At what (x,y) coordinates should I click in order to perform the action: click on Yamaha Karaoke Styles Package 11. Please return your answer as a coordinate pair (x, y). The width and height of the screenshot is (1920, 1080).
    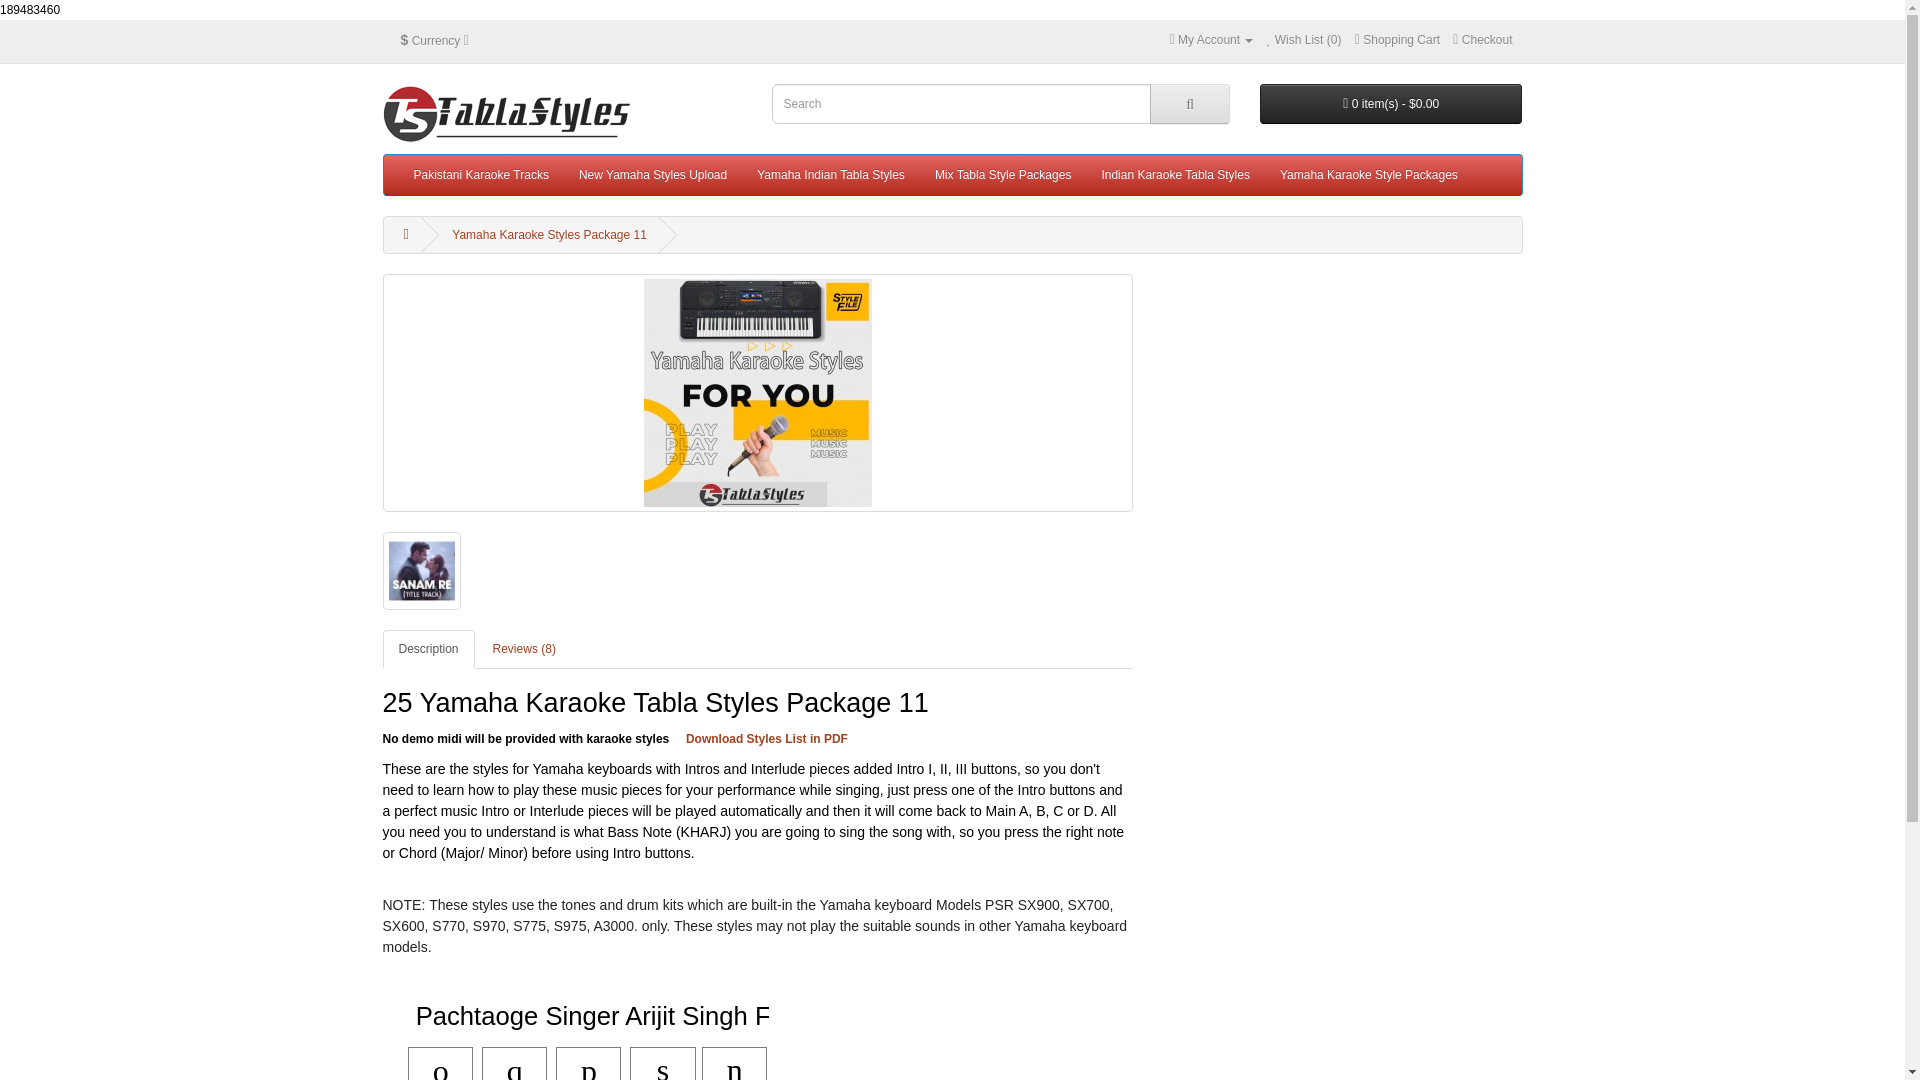
    Looking at the image, I should click on (757, 392).